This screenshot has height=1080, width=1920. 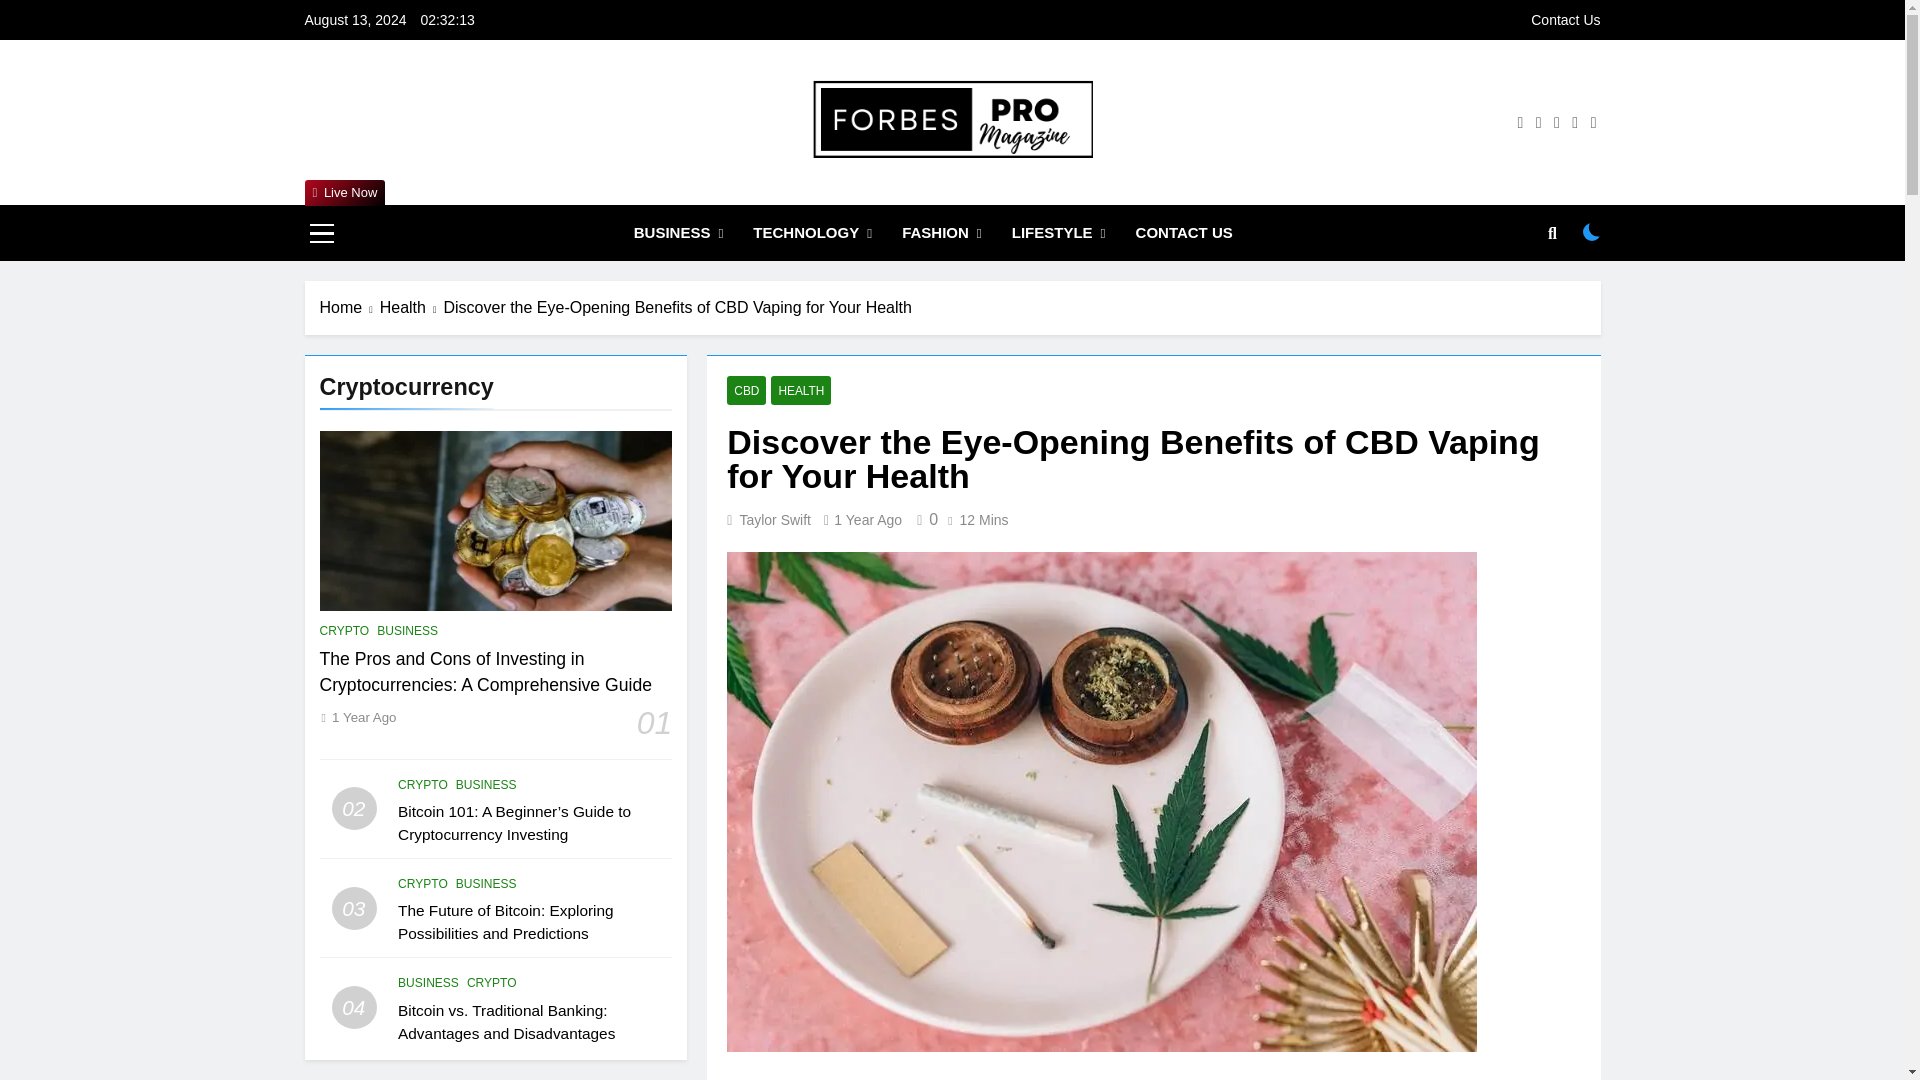 I want to click on TECHNOLOGY, so click(x=812, y=234).